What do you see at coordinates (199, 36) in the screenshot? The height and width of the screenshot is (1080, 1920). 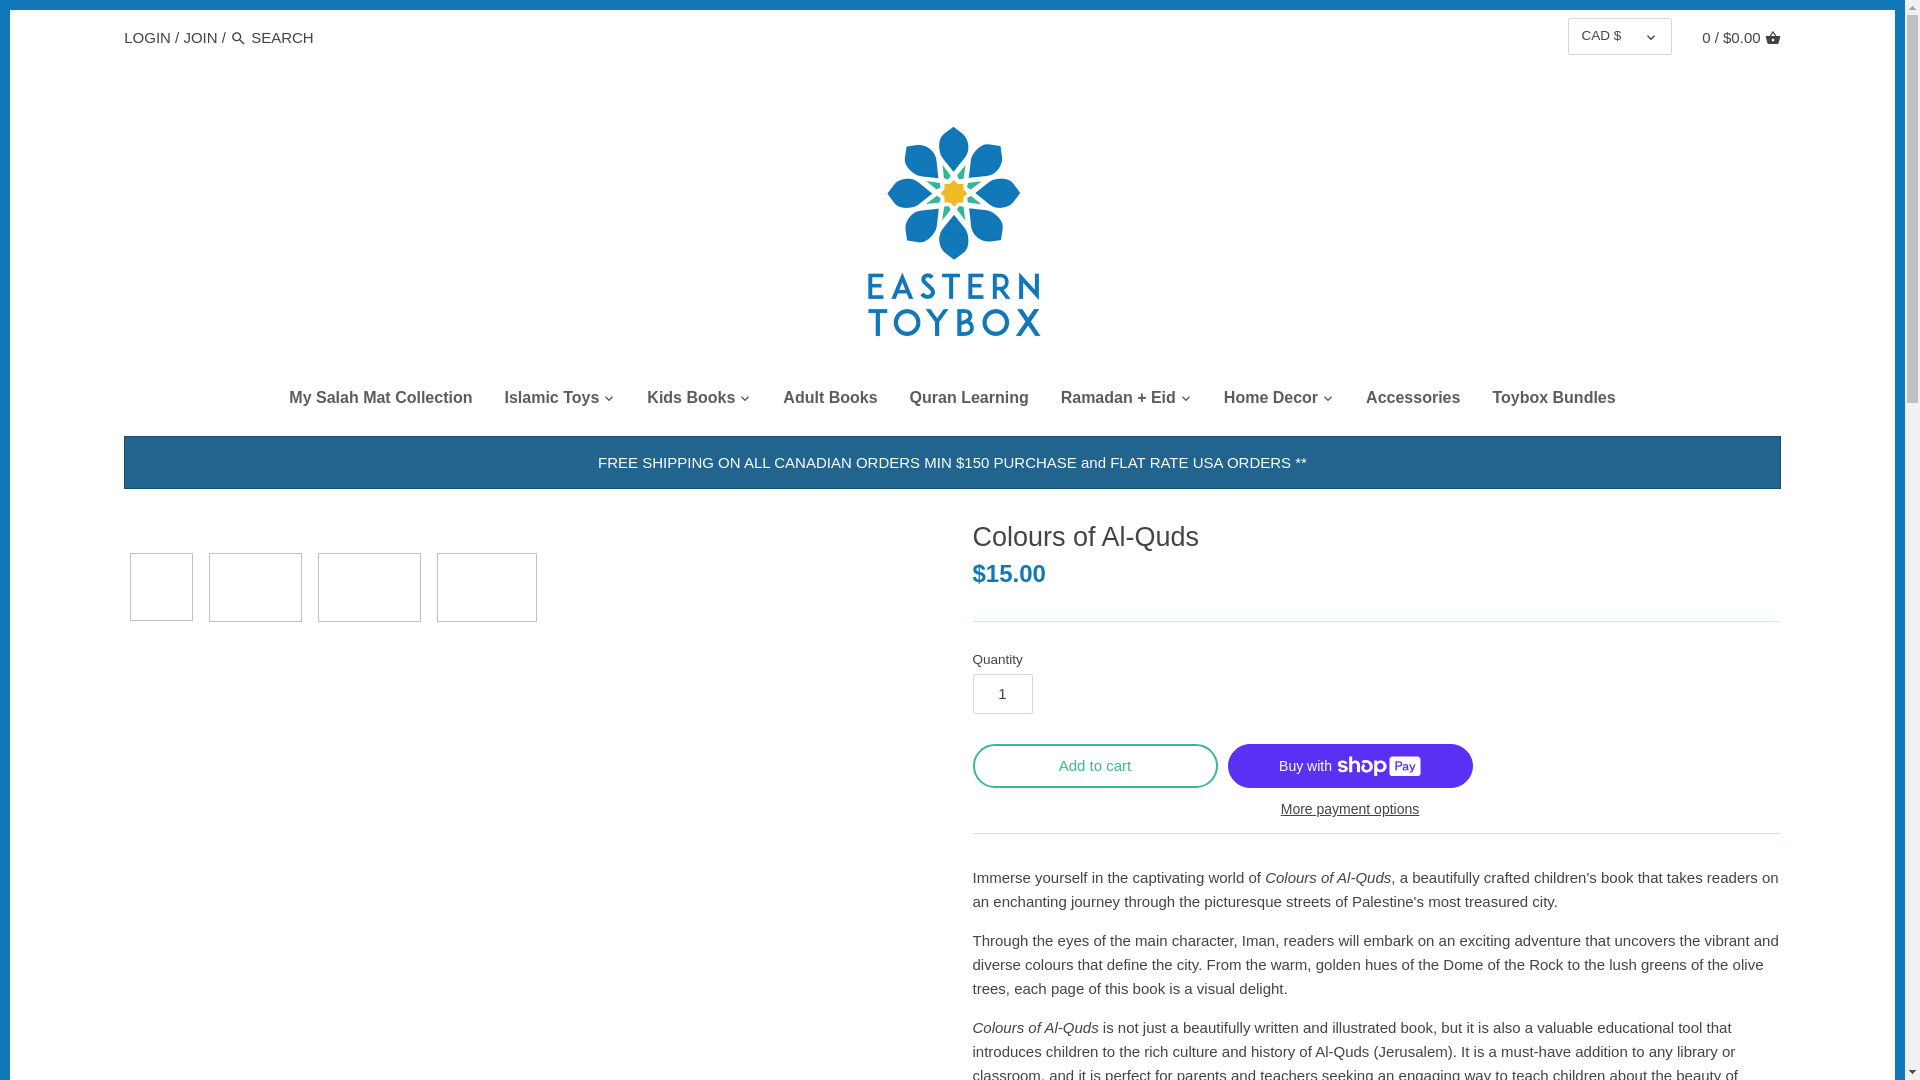 I see `JOIN` at bounding box center [199, 36].